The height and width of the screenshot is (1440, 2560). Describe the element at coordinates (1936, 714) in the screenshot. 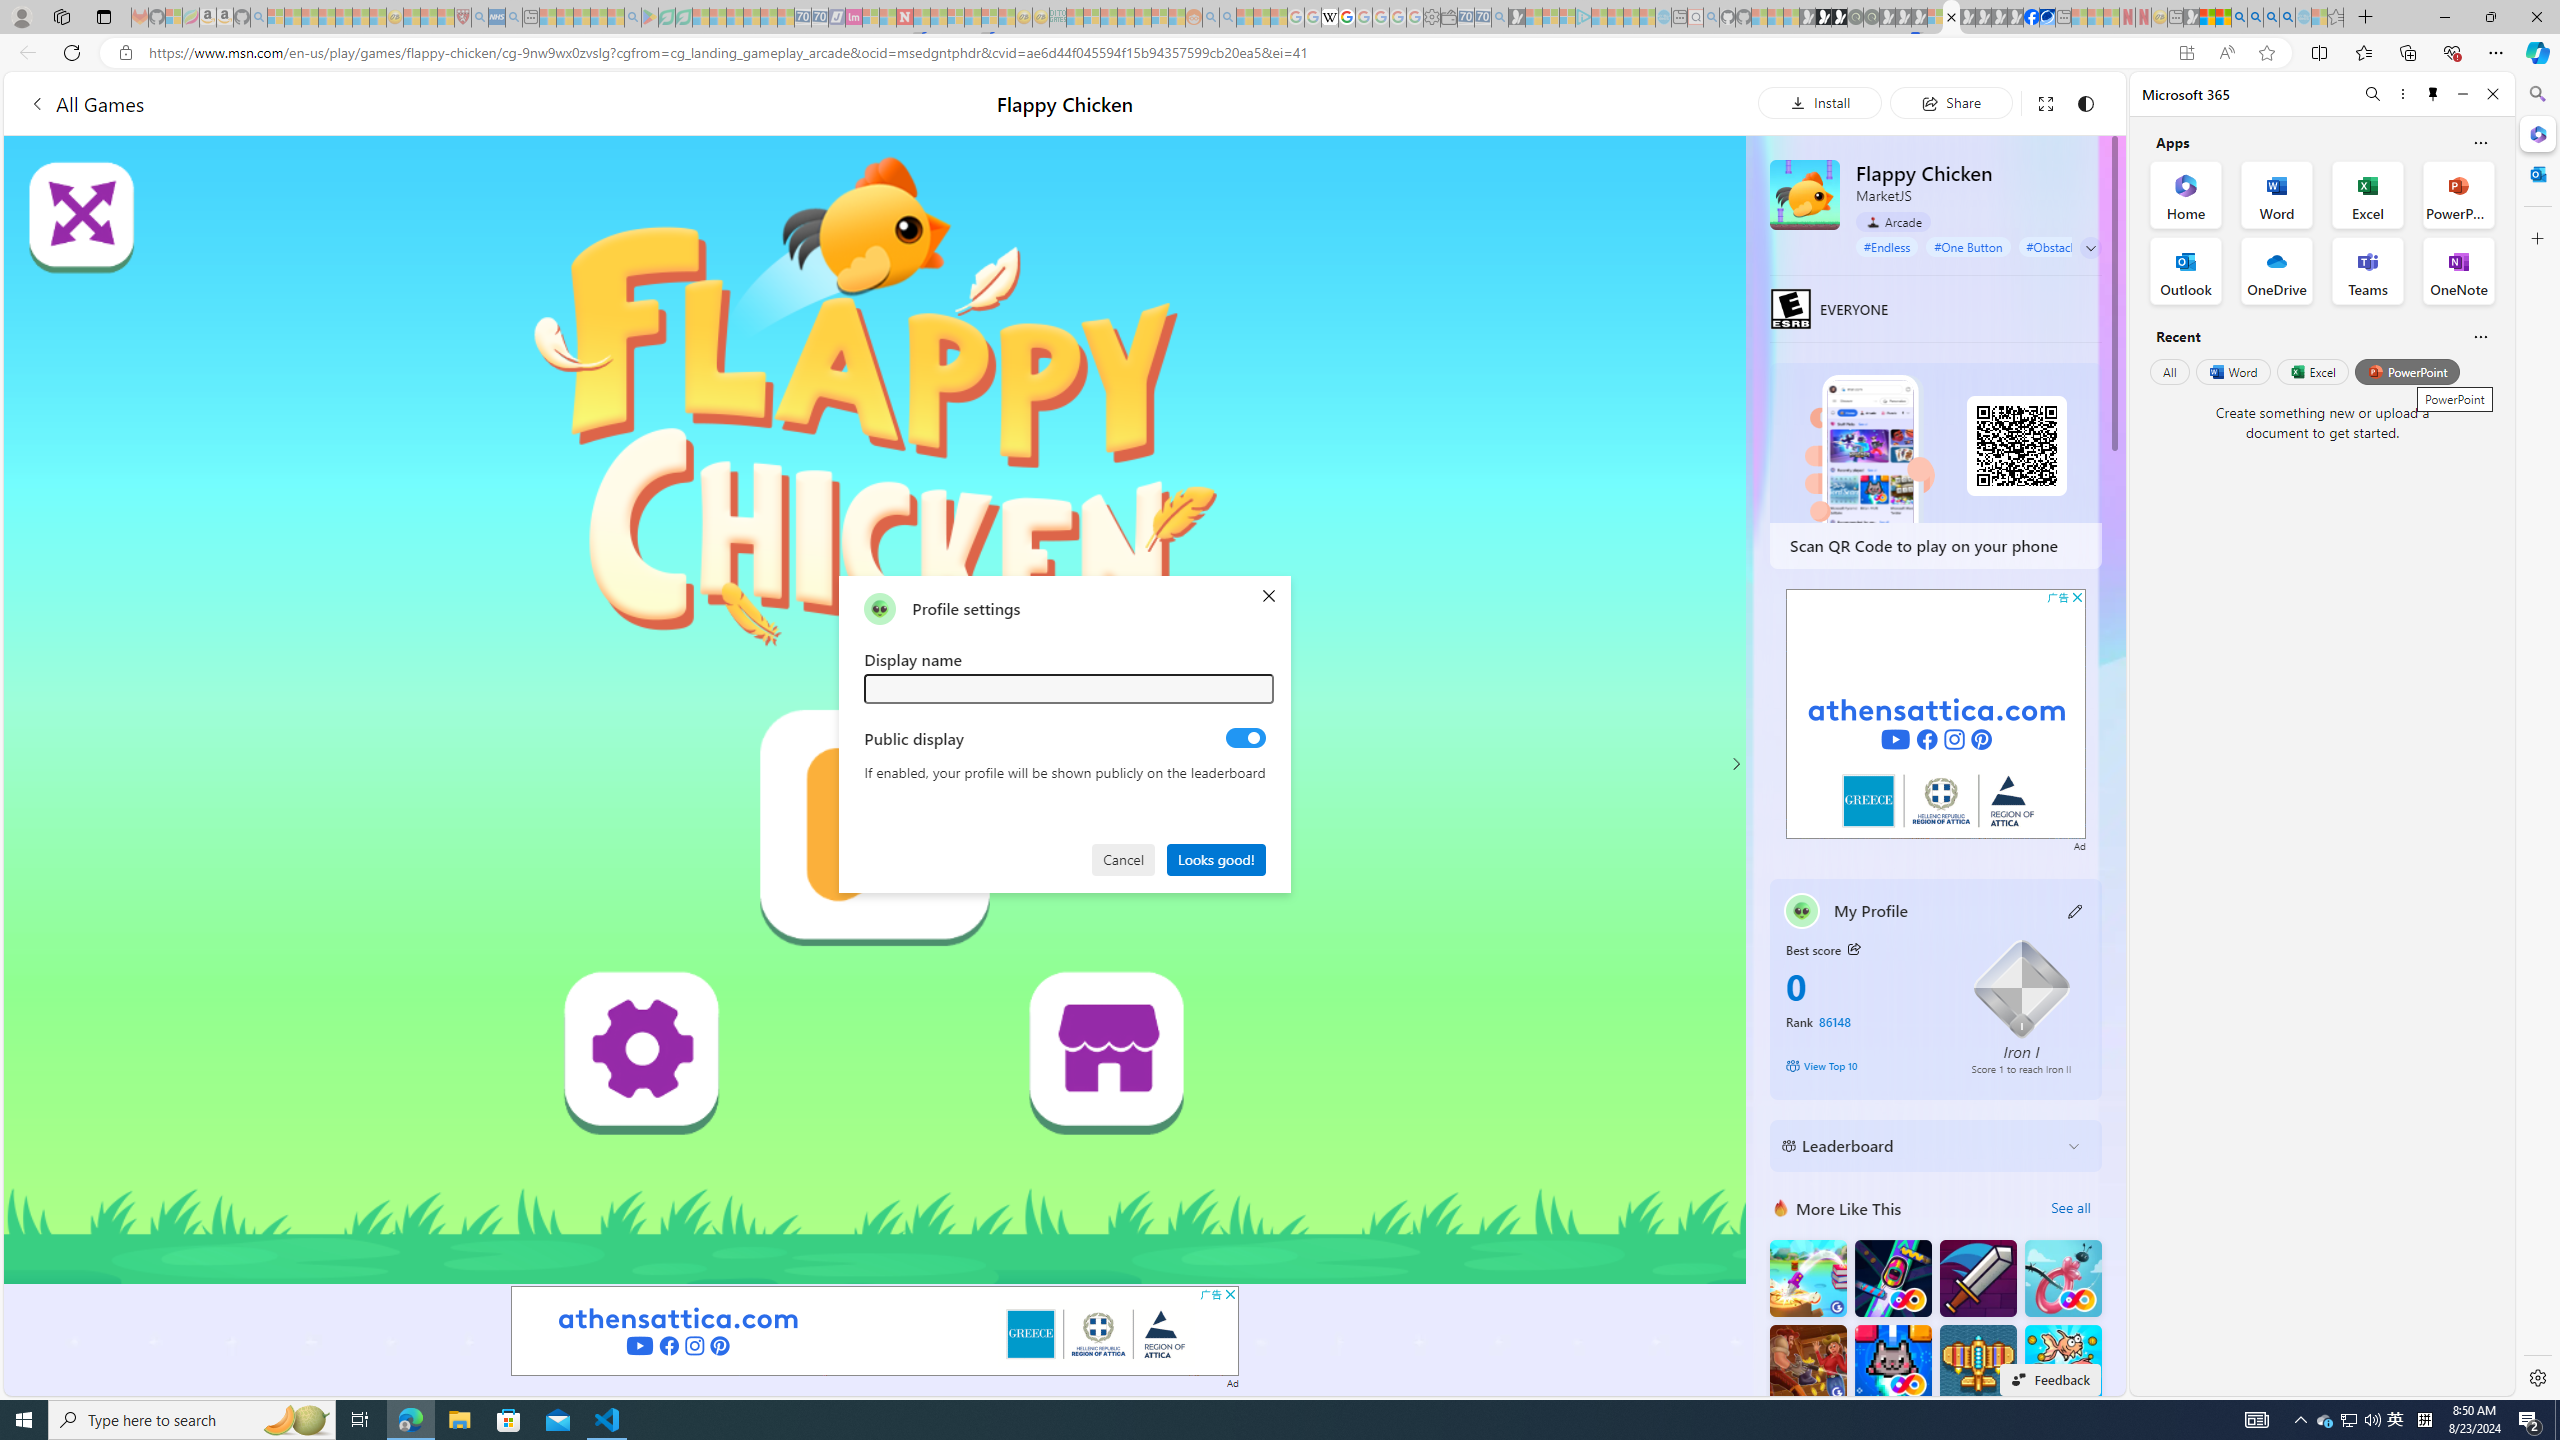

I see `Advertisement` at that location.